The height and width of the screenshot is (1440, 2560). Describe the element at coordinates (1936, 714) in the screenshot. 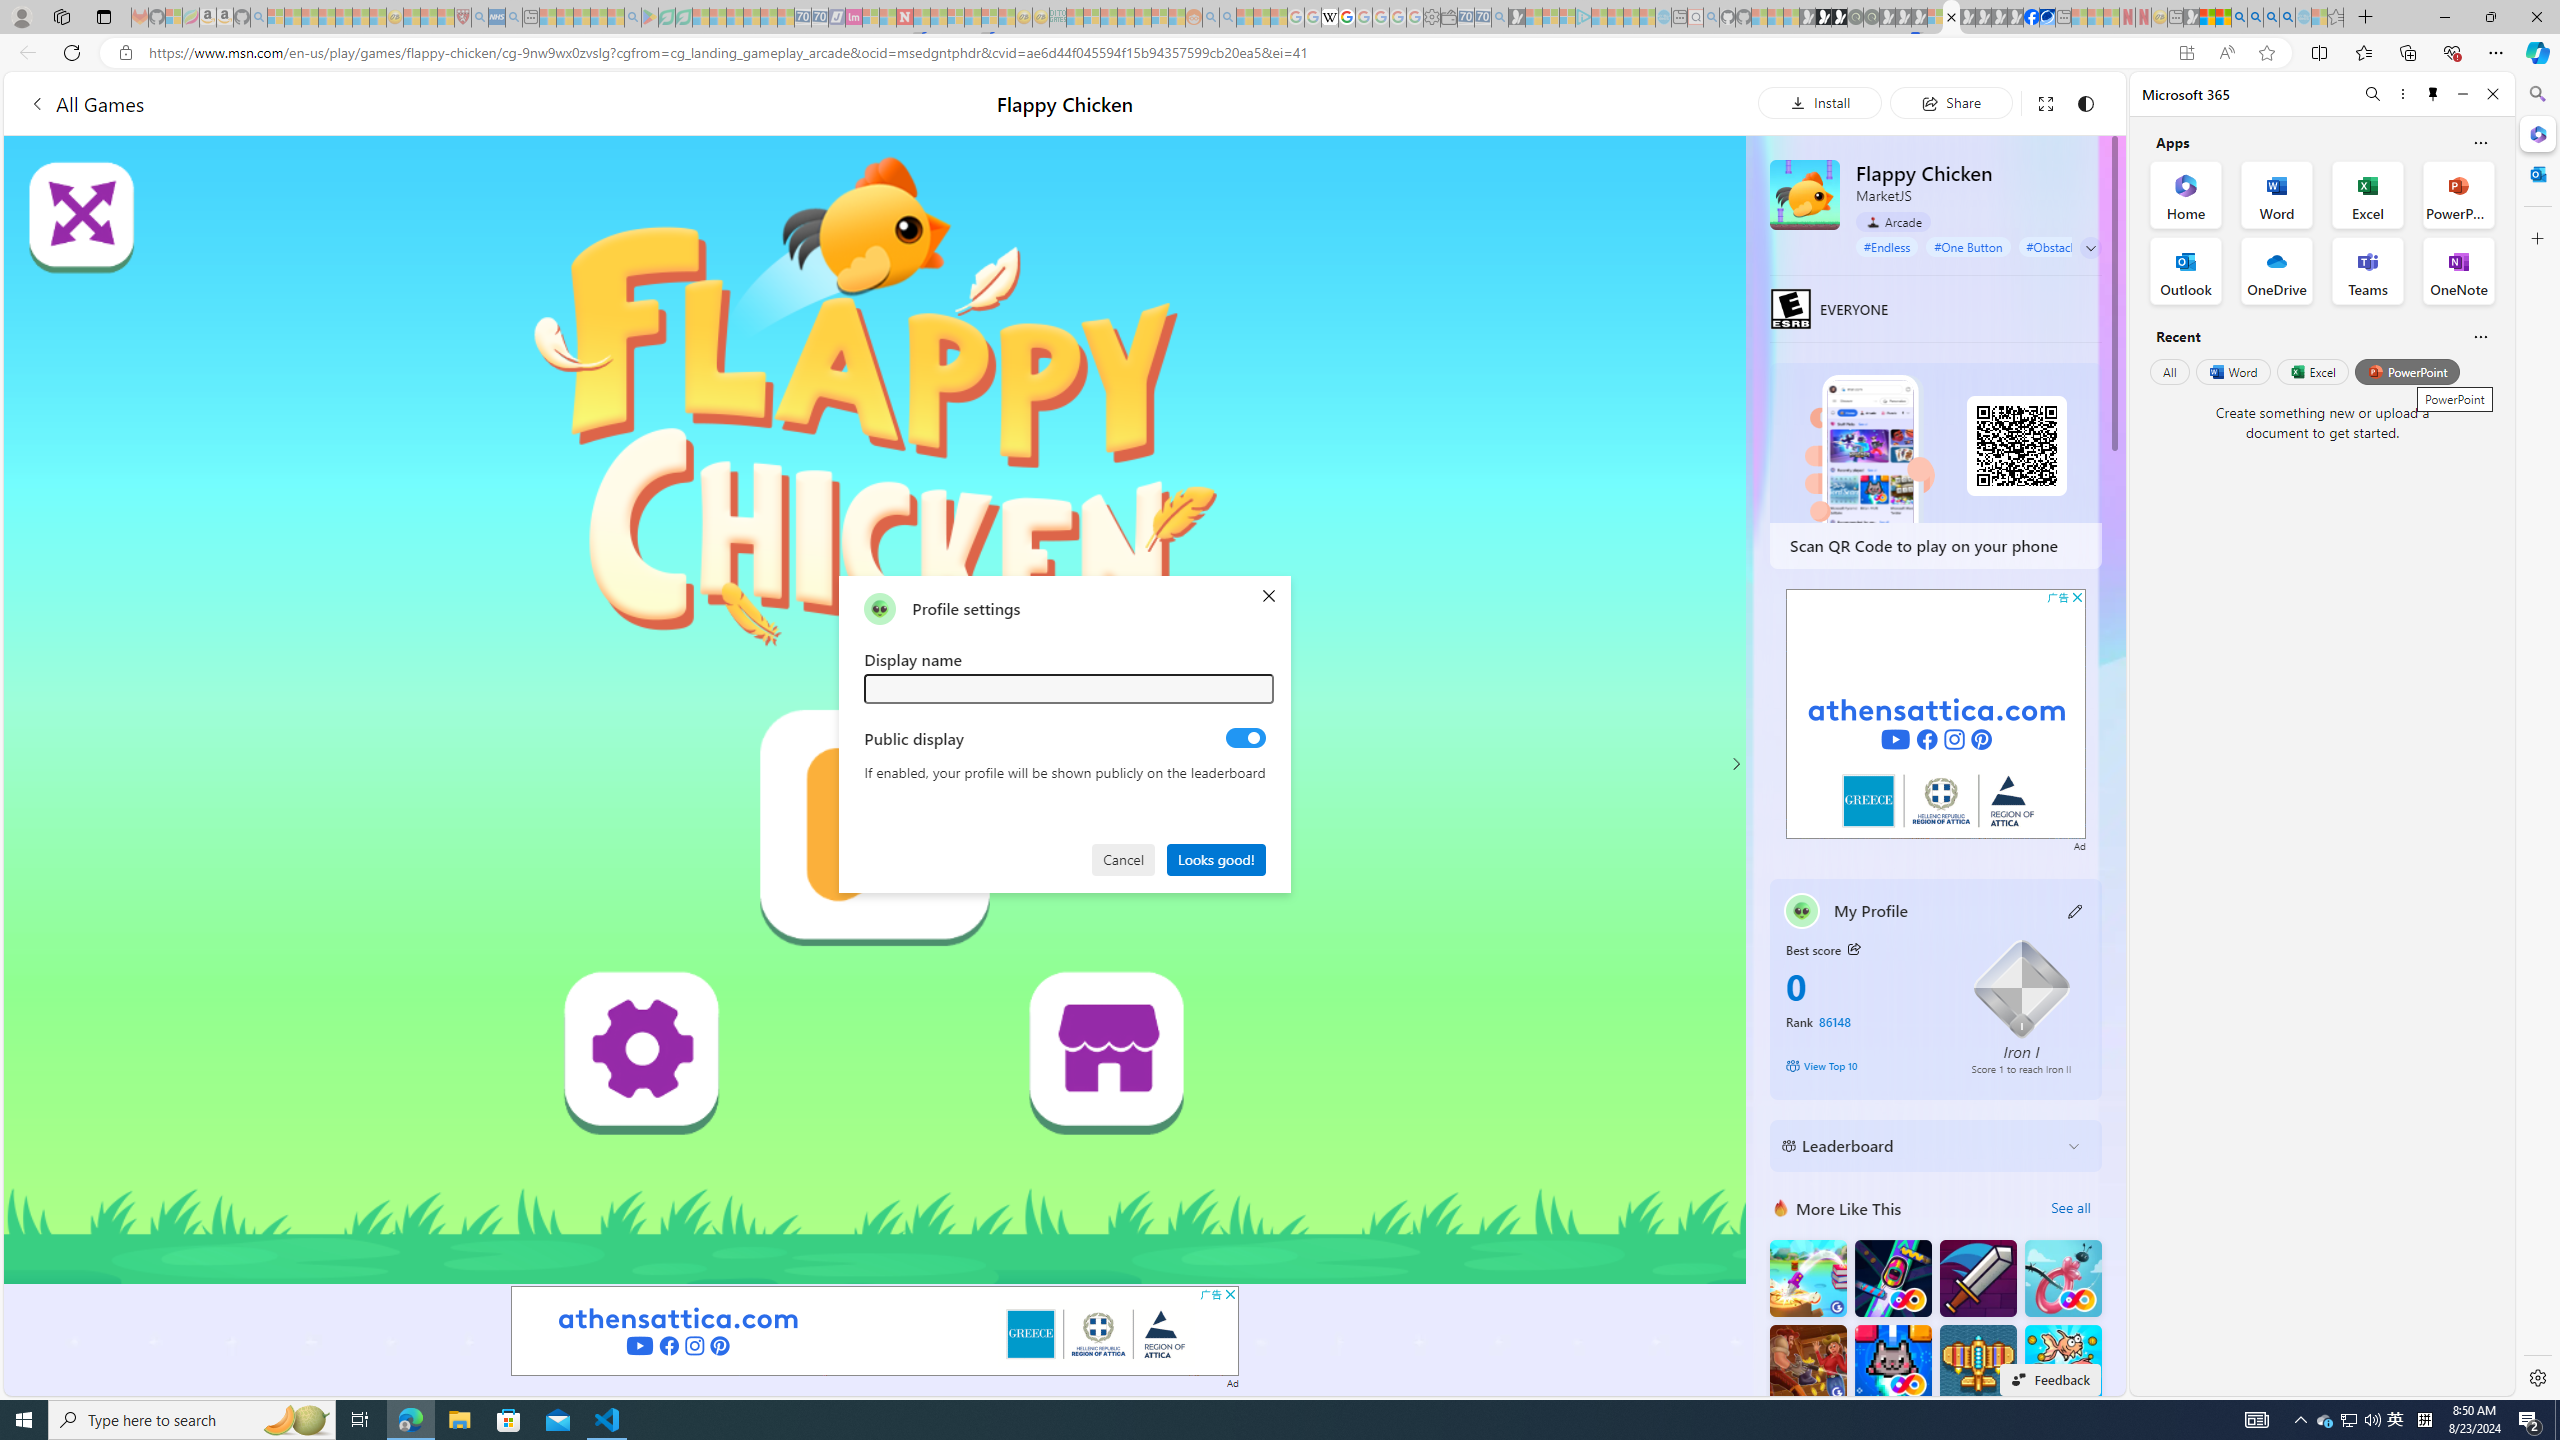

I see `Advertisement` at that location.